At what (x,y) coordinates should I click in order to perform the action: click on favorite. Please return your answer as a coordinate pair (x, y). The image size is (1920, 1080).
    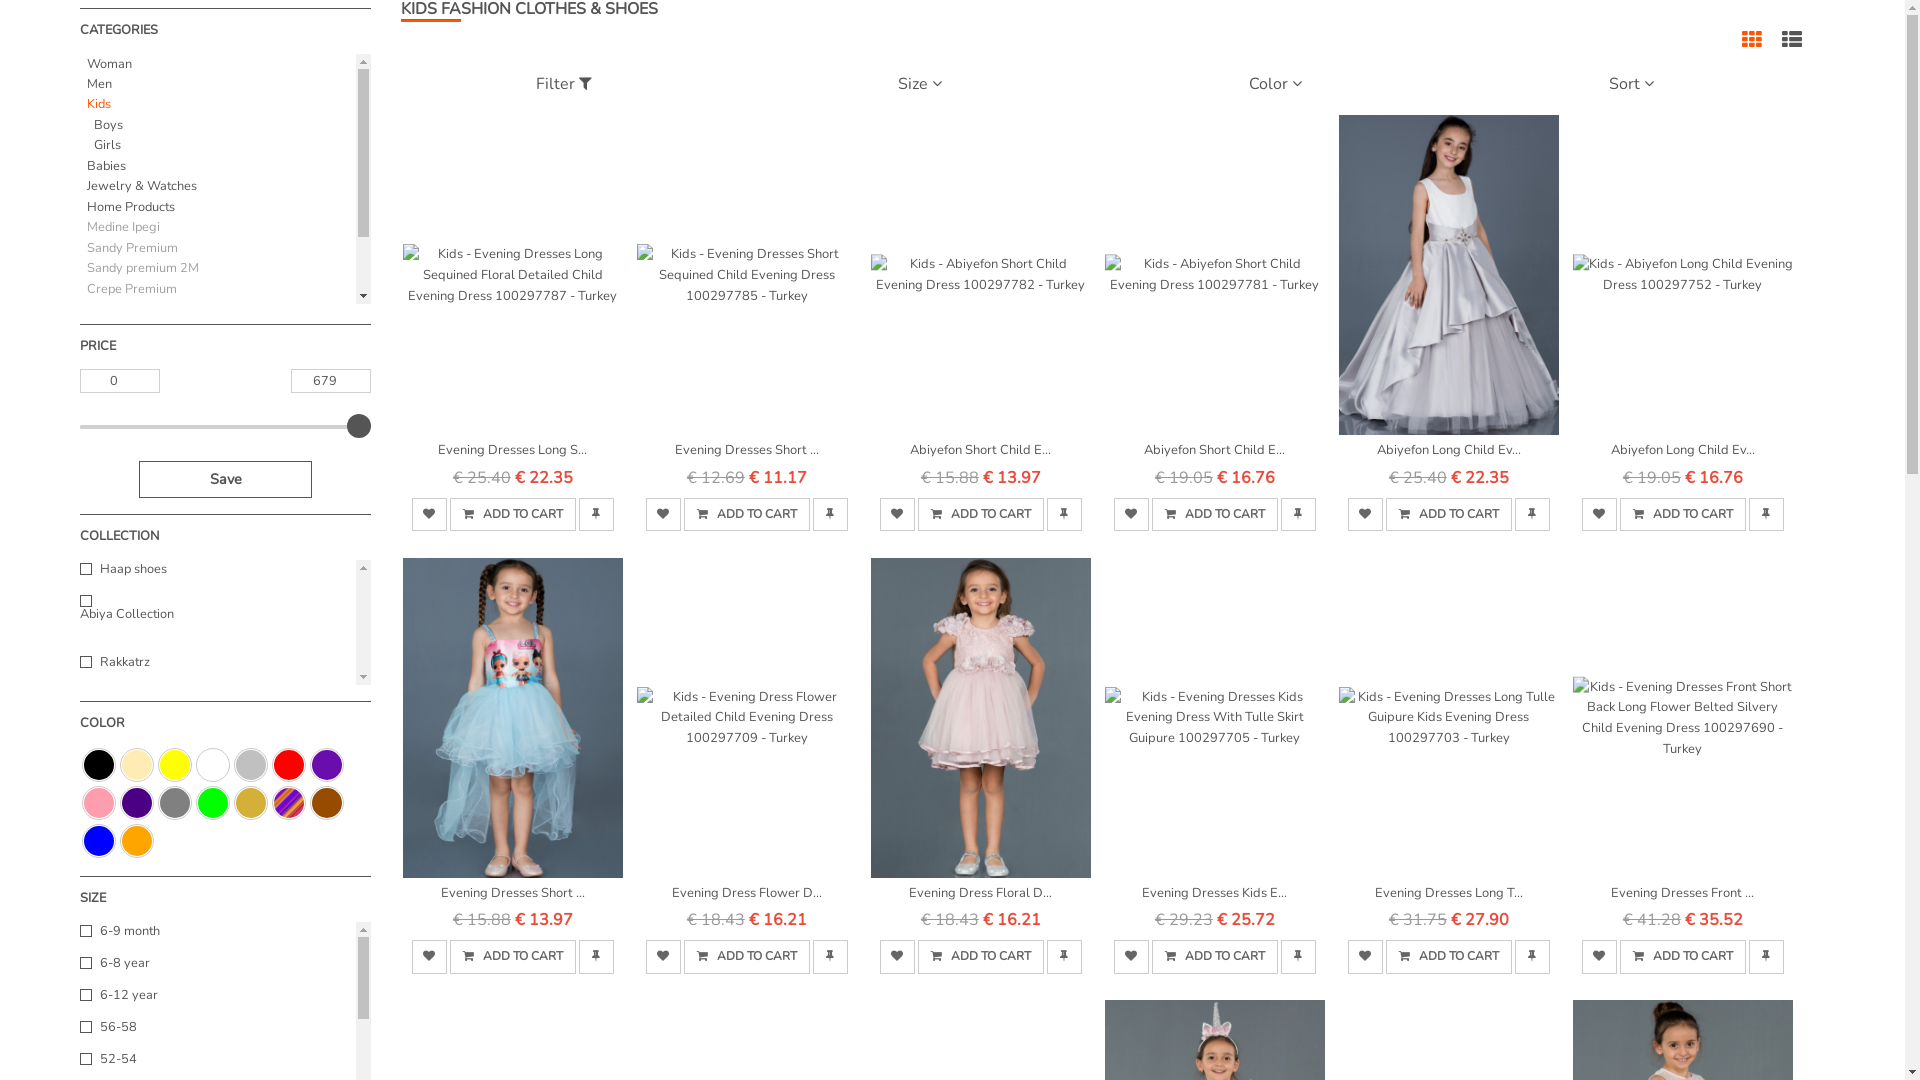
    Looking at the image, I should click on (430, 514).